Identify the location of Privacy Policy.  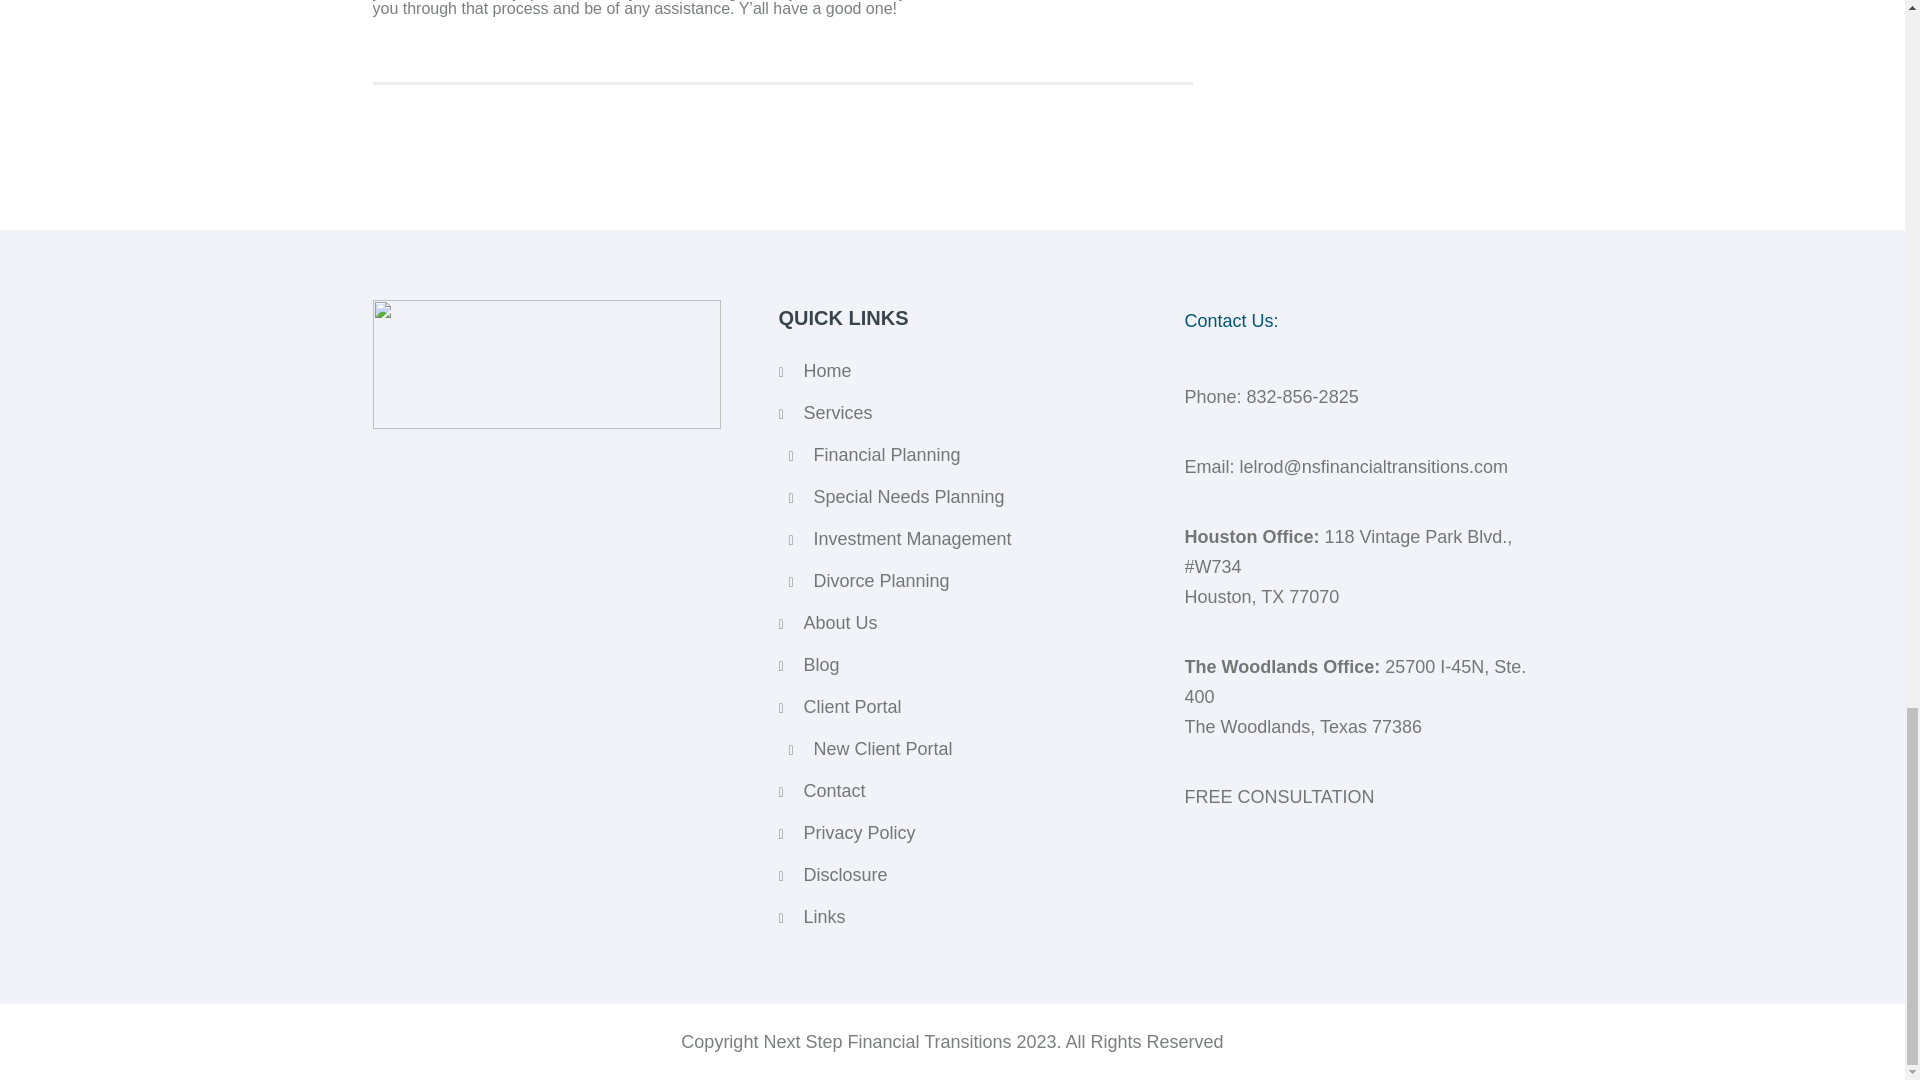
(860, 832).